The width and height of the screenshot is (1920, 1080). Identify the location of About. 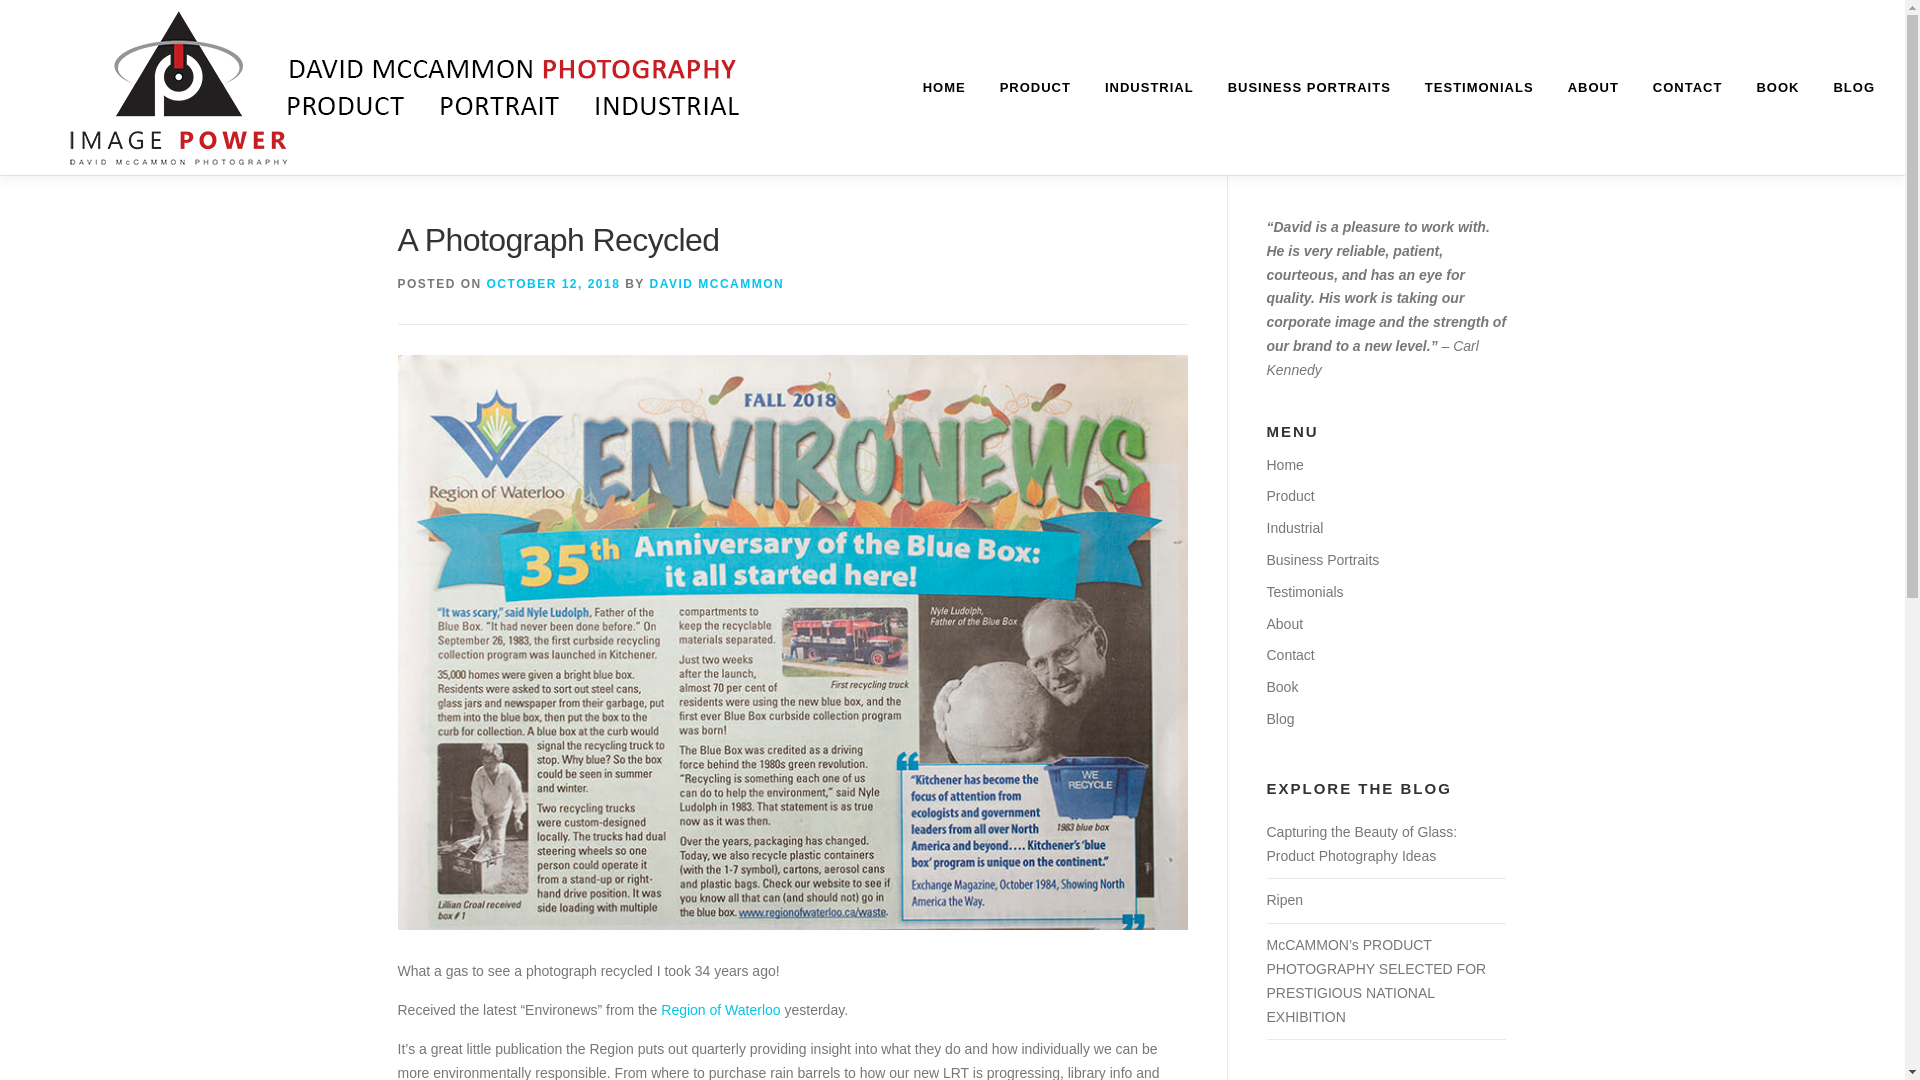
(1284, 623).